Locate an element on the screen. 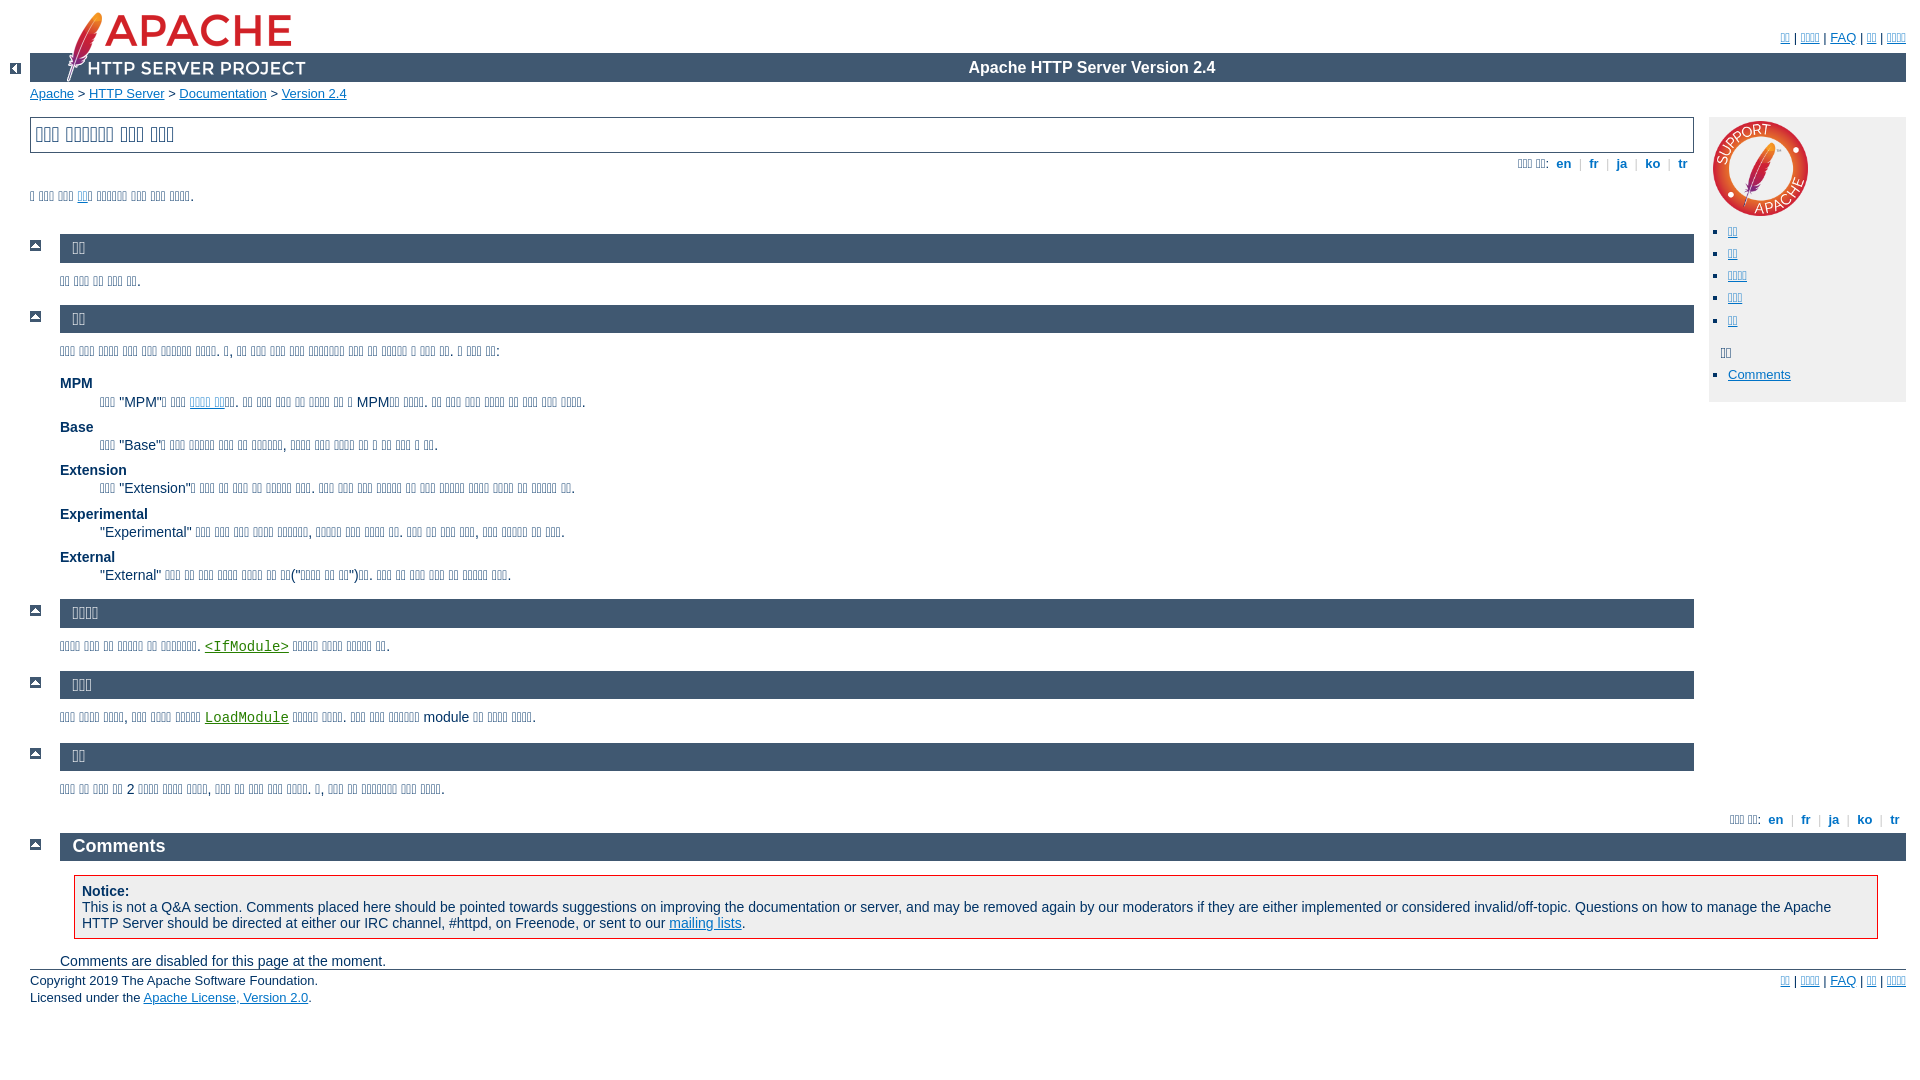 Image resolution: width=1920 pixels, height=1080 pixels. Documentation is located at coordinates (222, 94).